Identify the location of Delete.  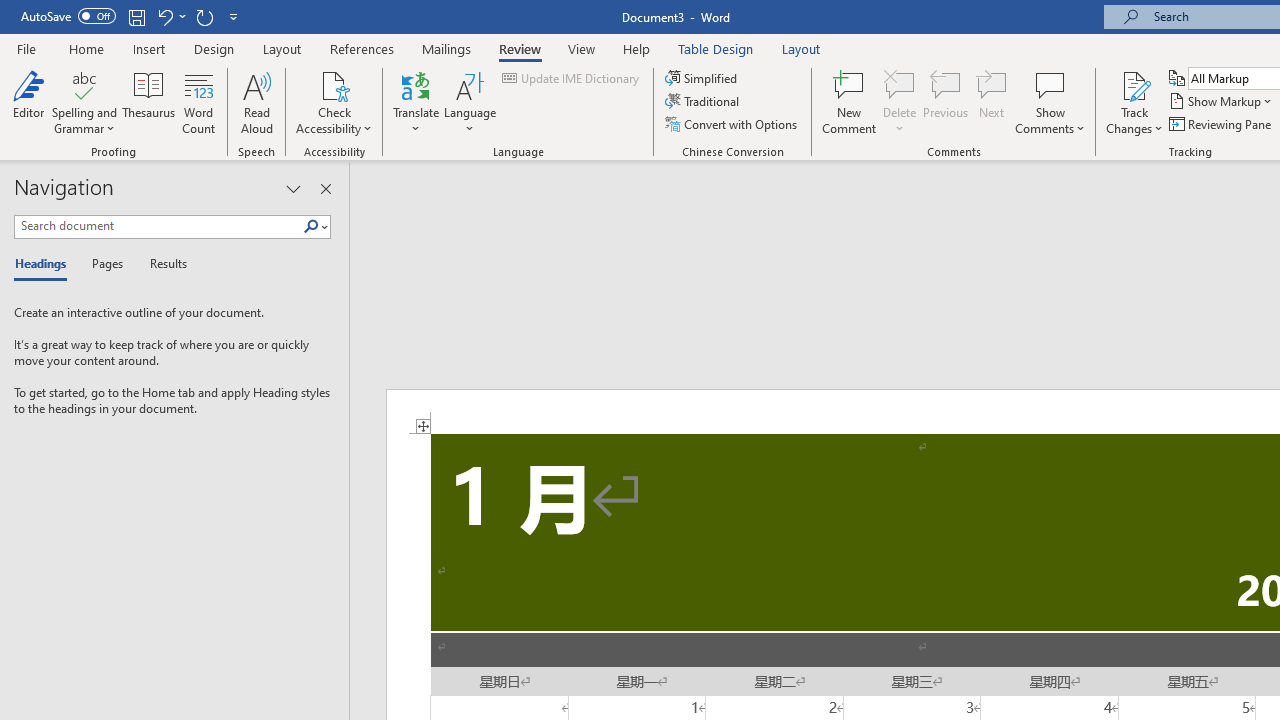
(900, 84).